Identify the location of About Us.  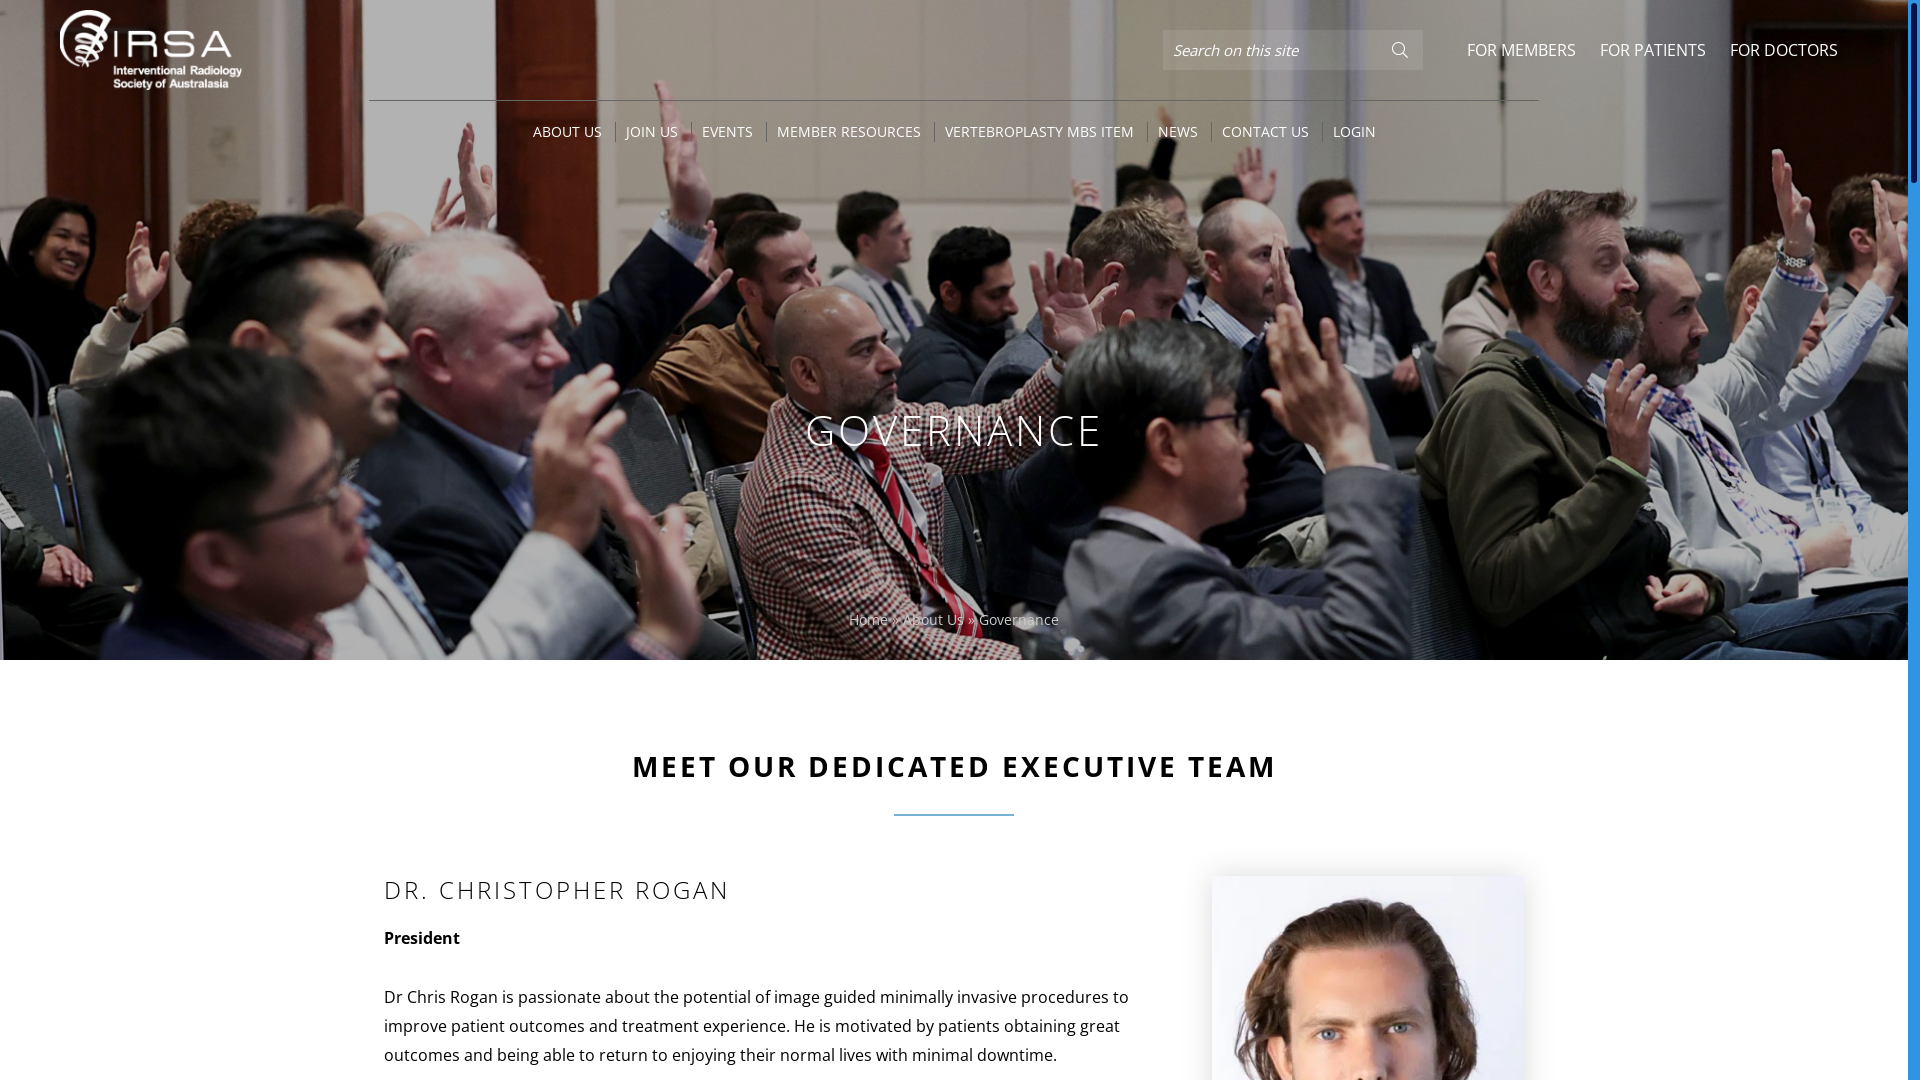
(934, 620).